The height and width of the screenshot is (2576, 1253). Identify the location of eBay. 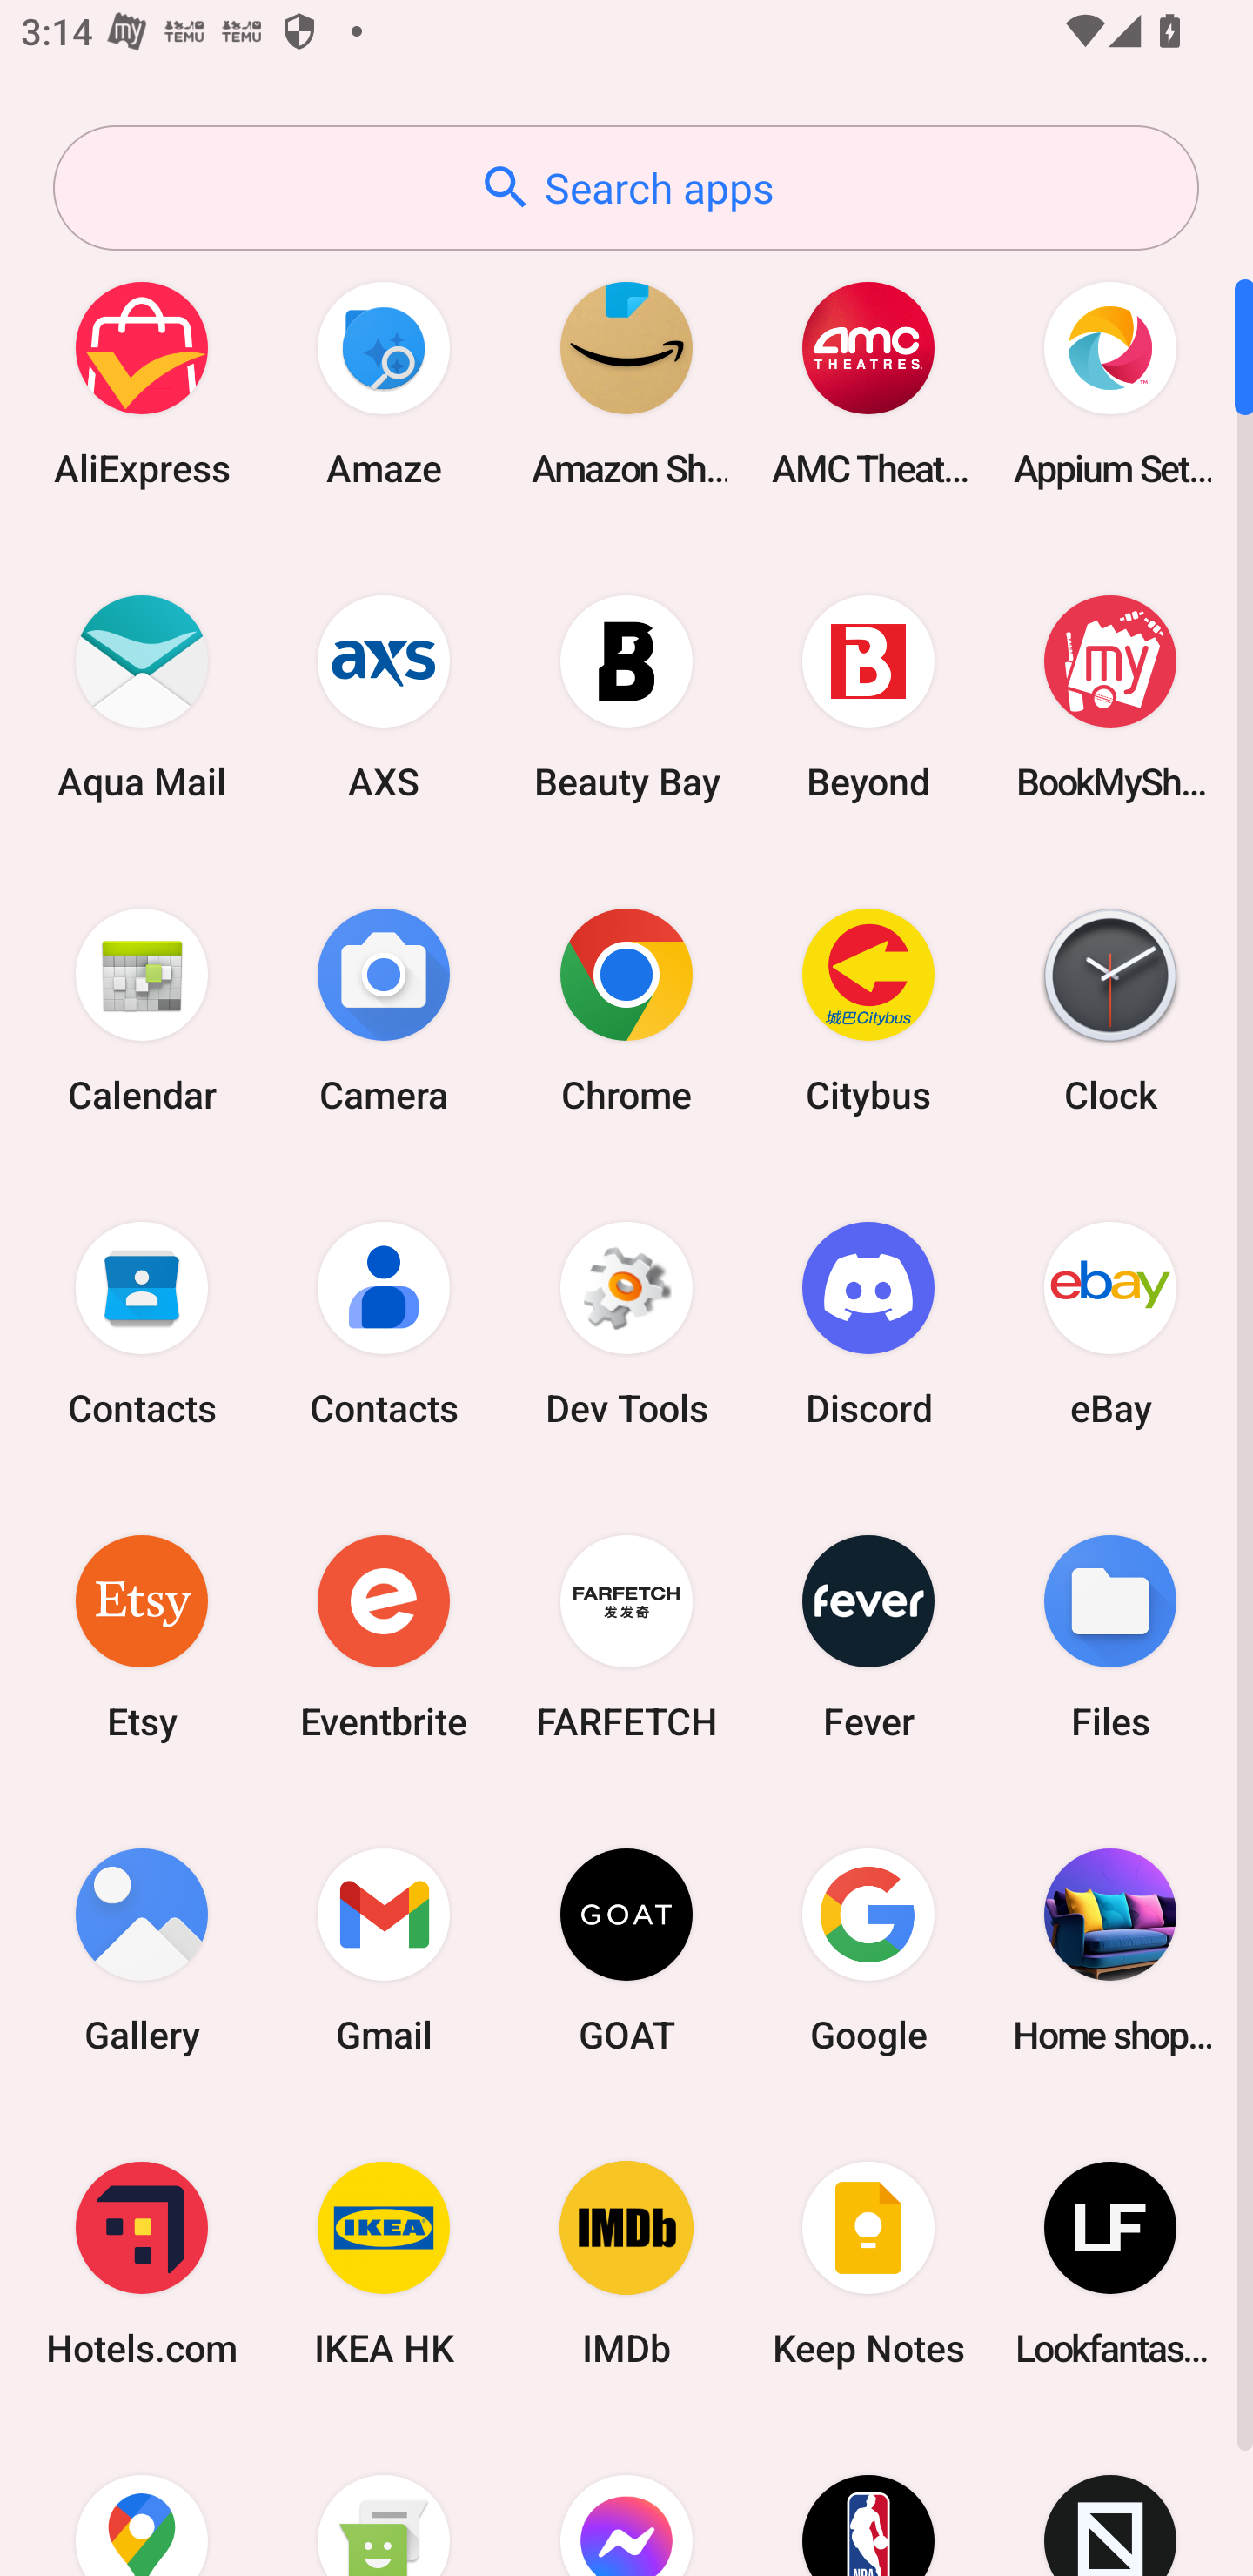
(1110, 1323).